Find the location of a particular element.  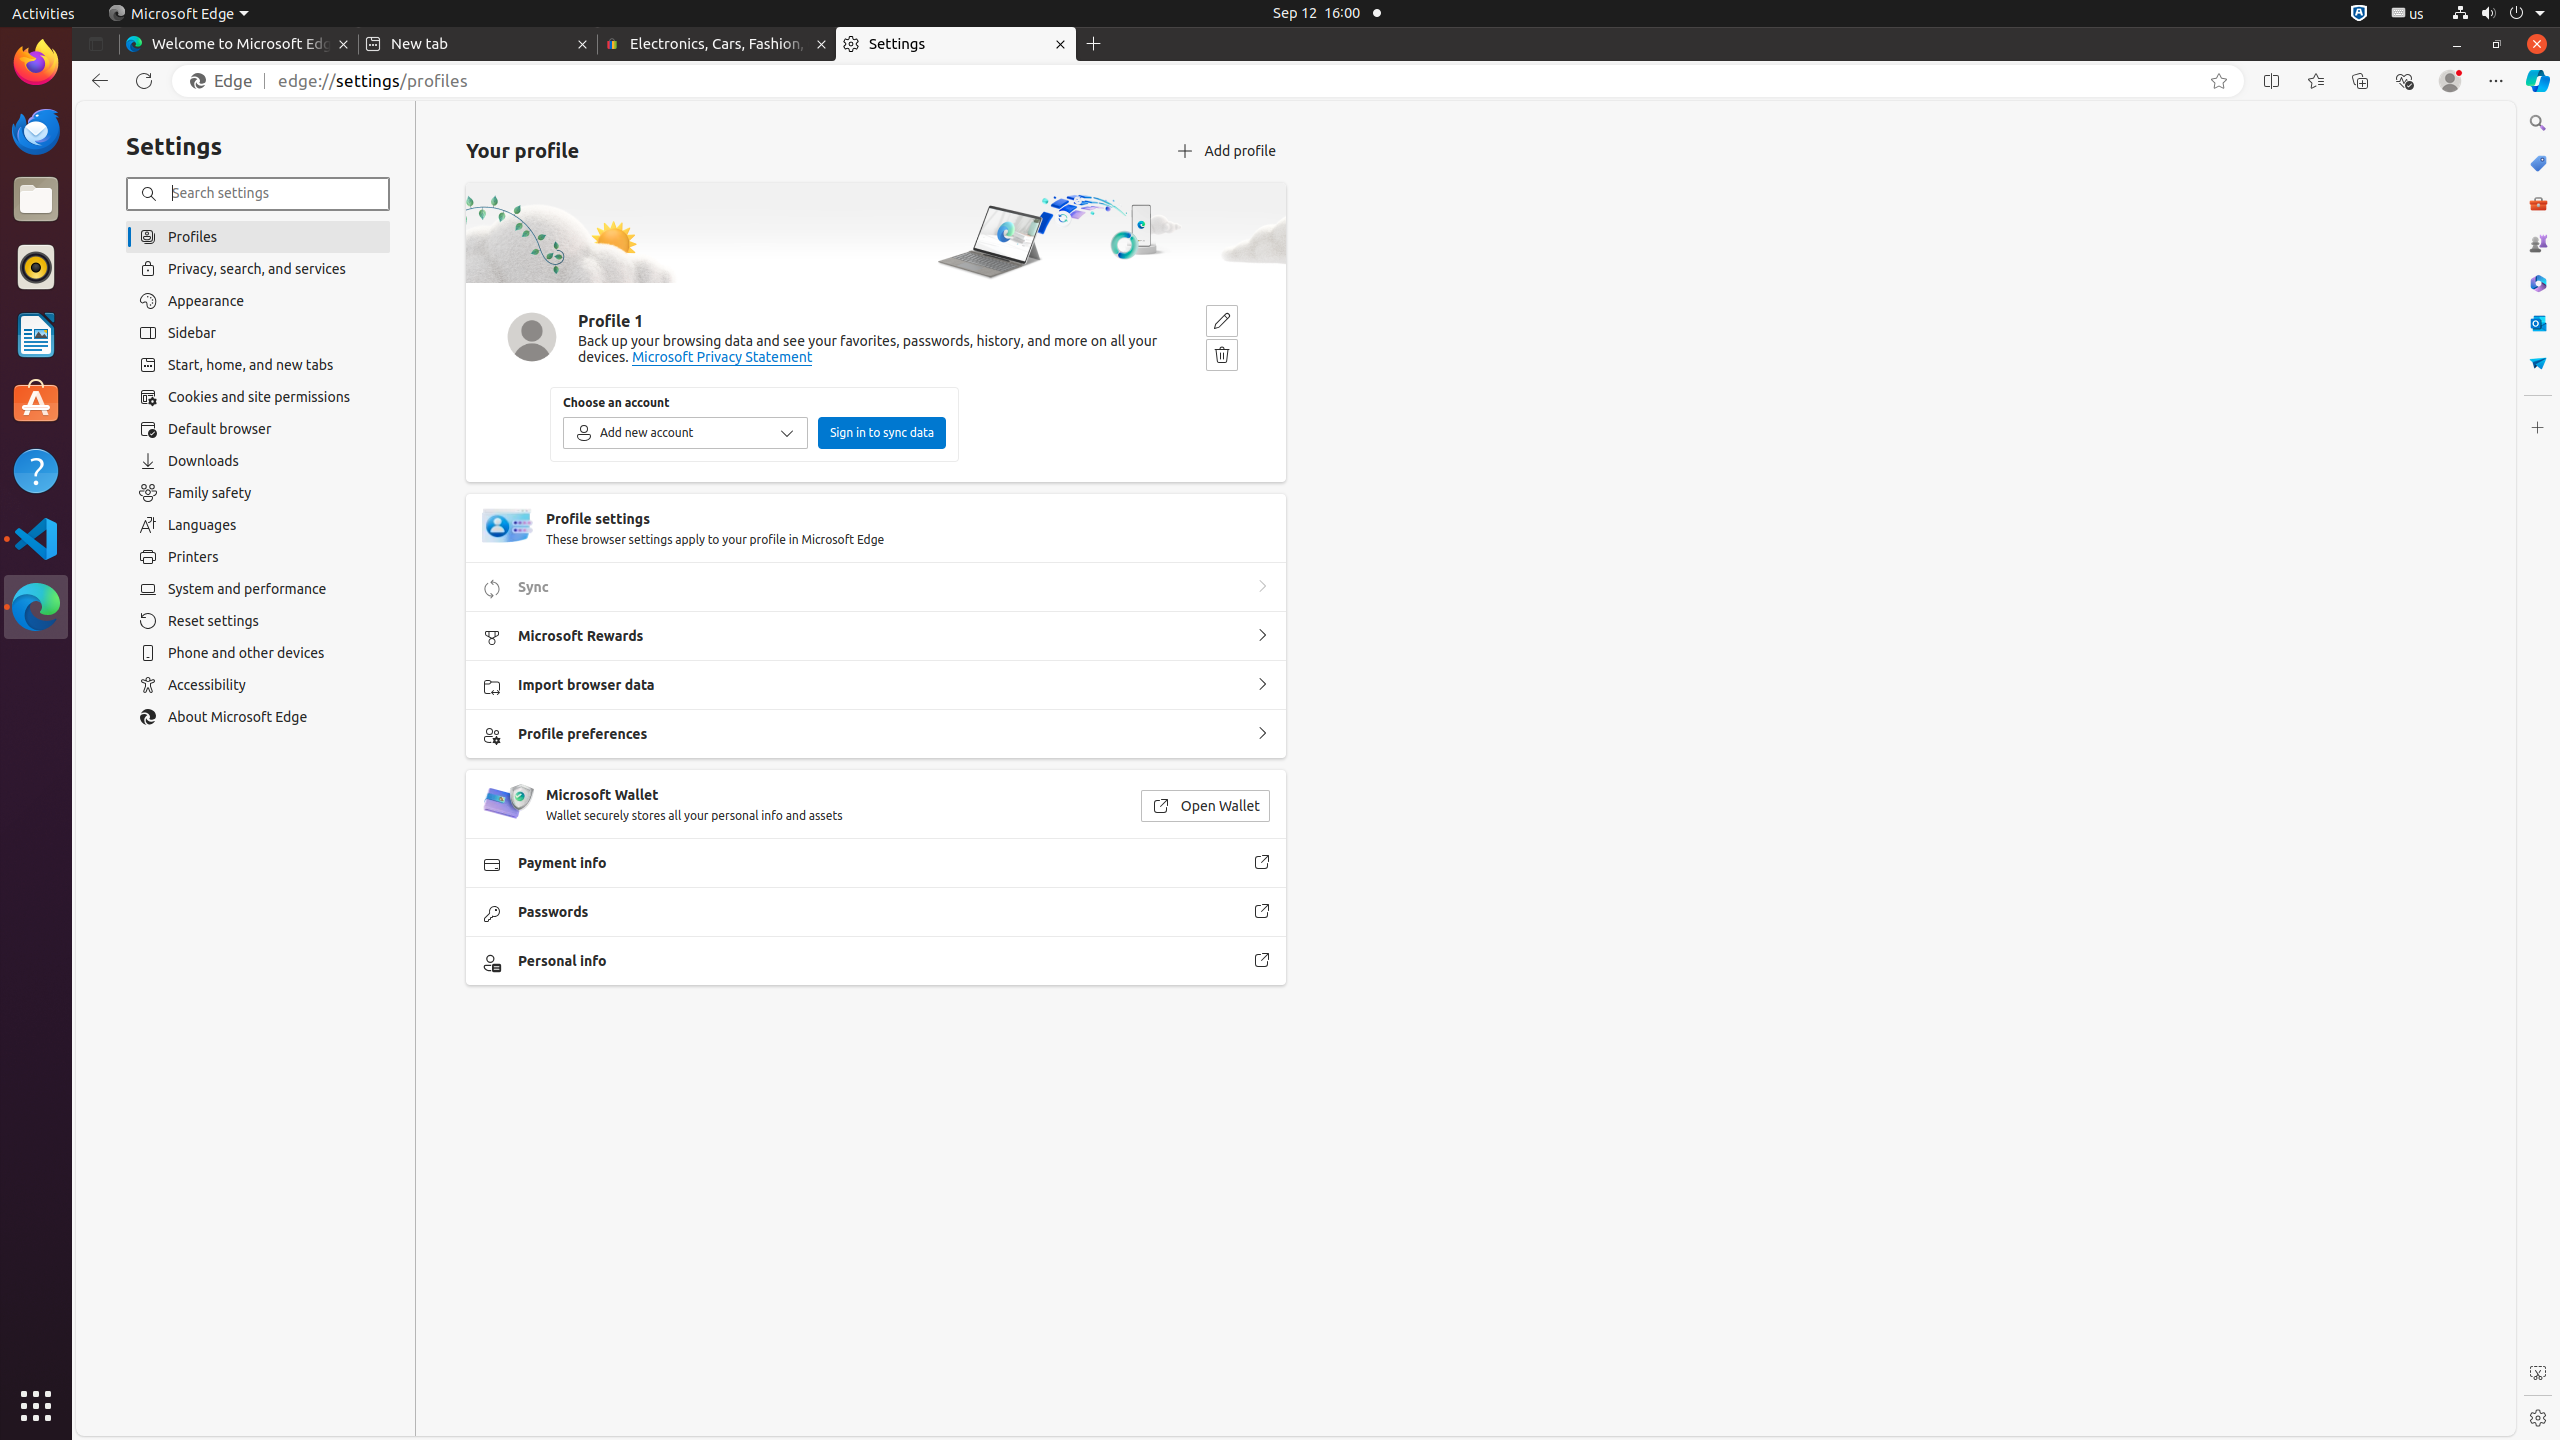

Add this page to favorites (Ctrl+D) is located at coordinates (2219, 81).